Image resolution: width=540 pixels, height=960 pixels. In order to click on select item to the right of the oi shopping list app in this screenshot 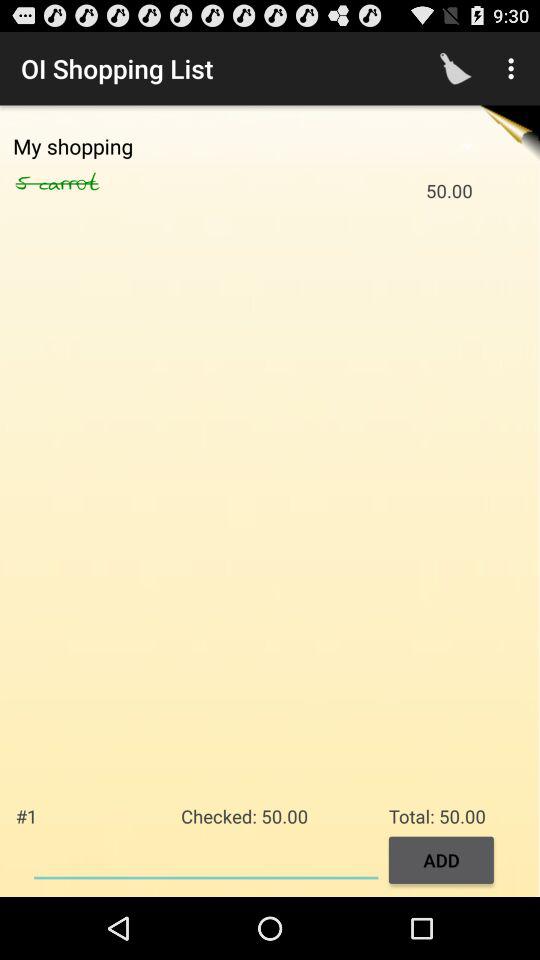, I will do `click(456, 68)`.